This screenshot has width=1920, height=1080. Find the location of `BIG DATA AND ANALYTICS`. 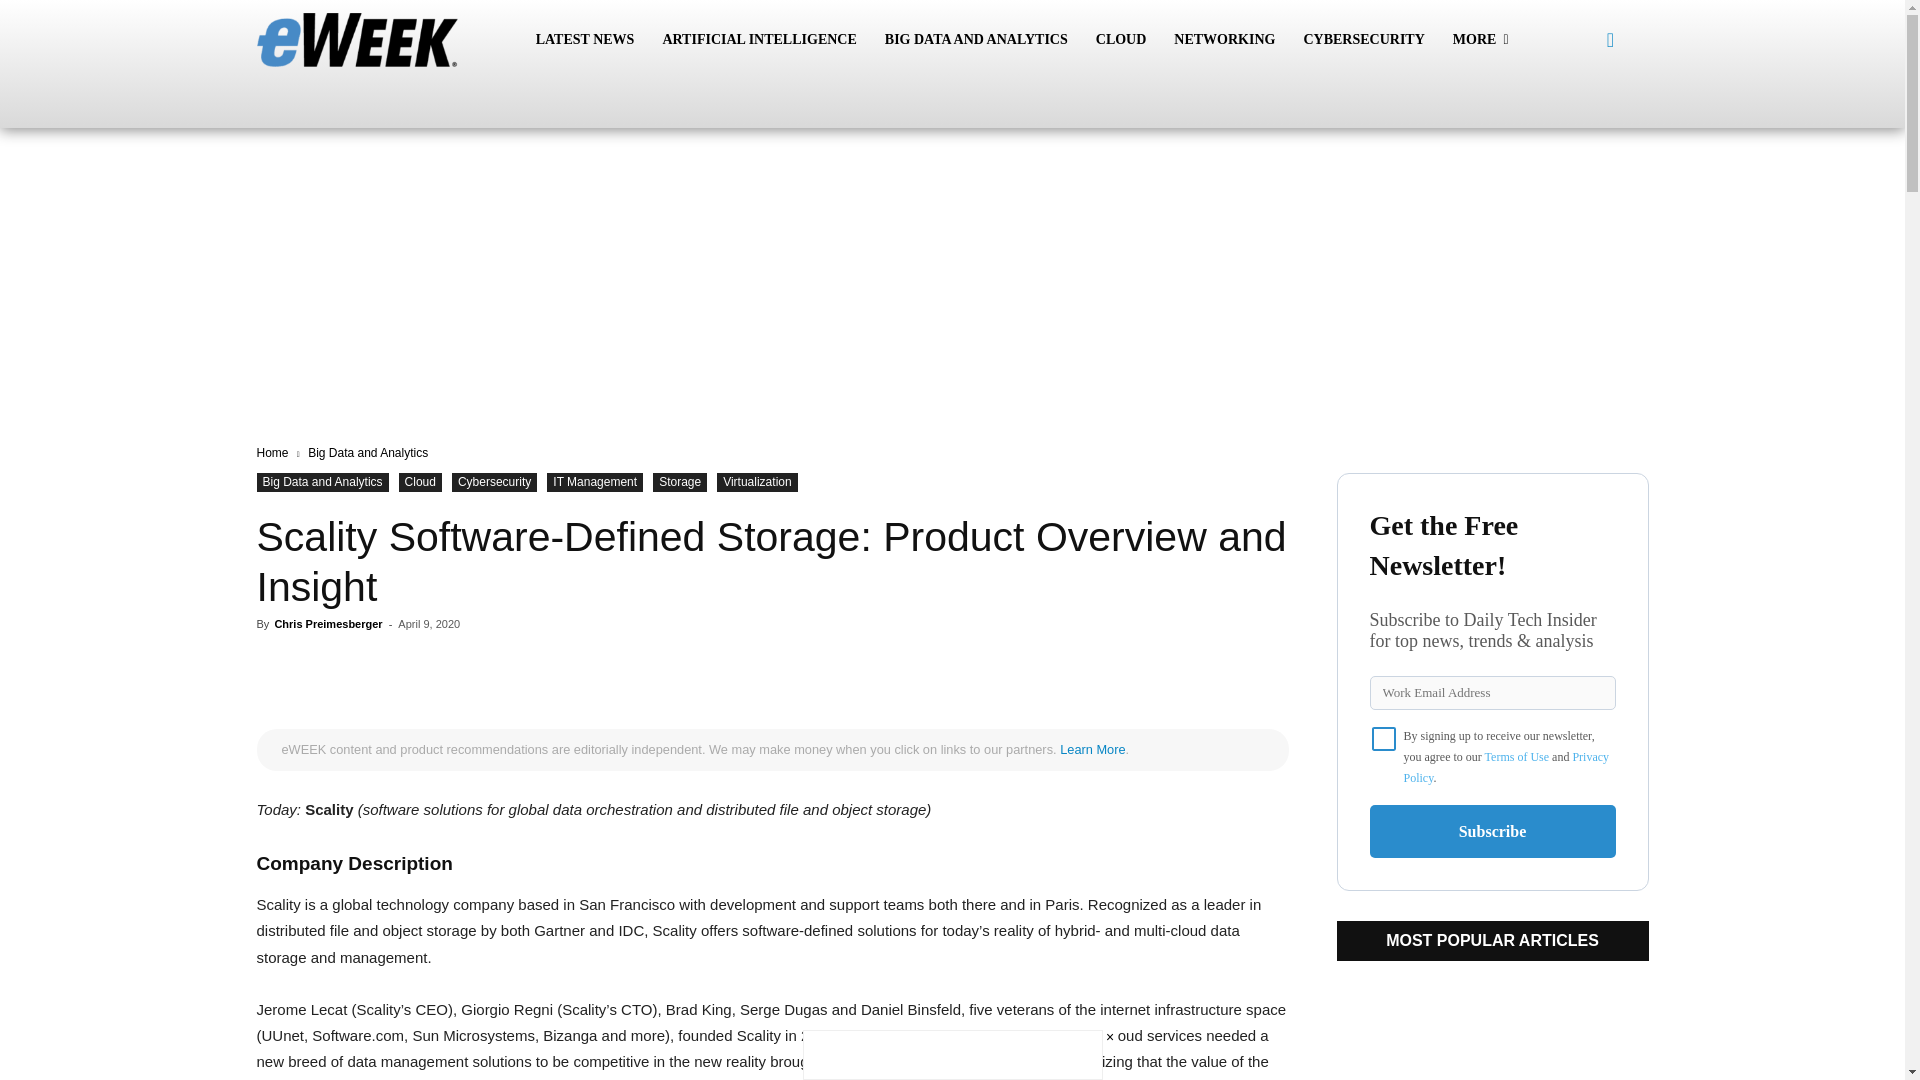

BIG DATA AND ANALYTICS is located at coordinates (976, 40).